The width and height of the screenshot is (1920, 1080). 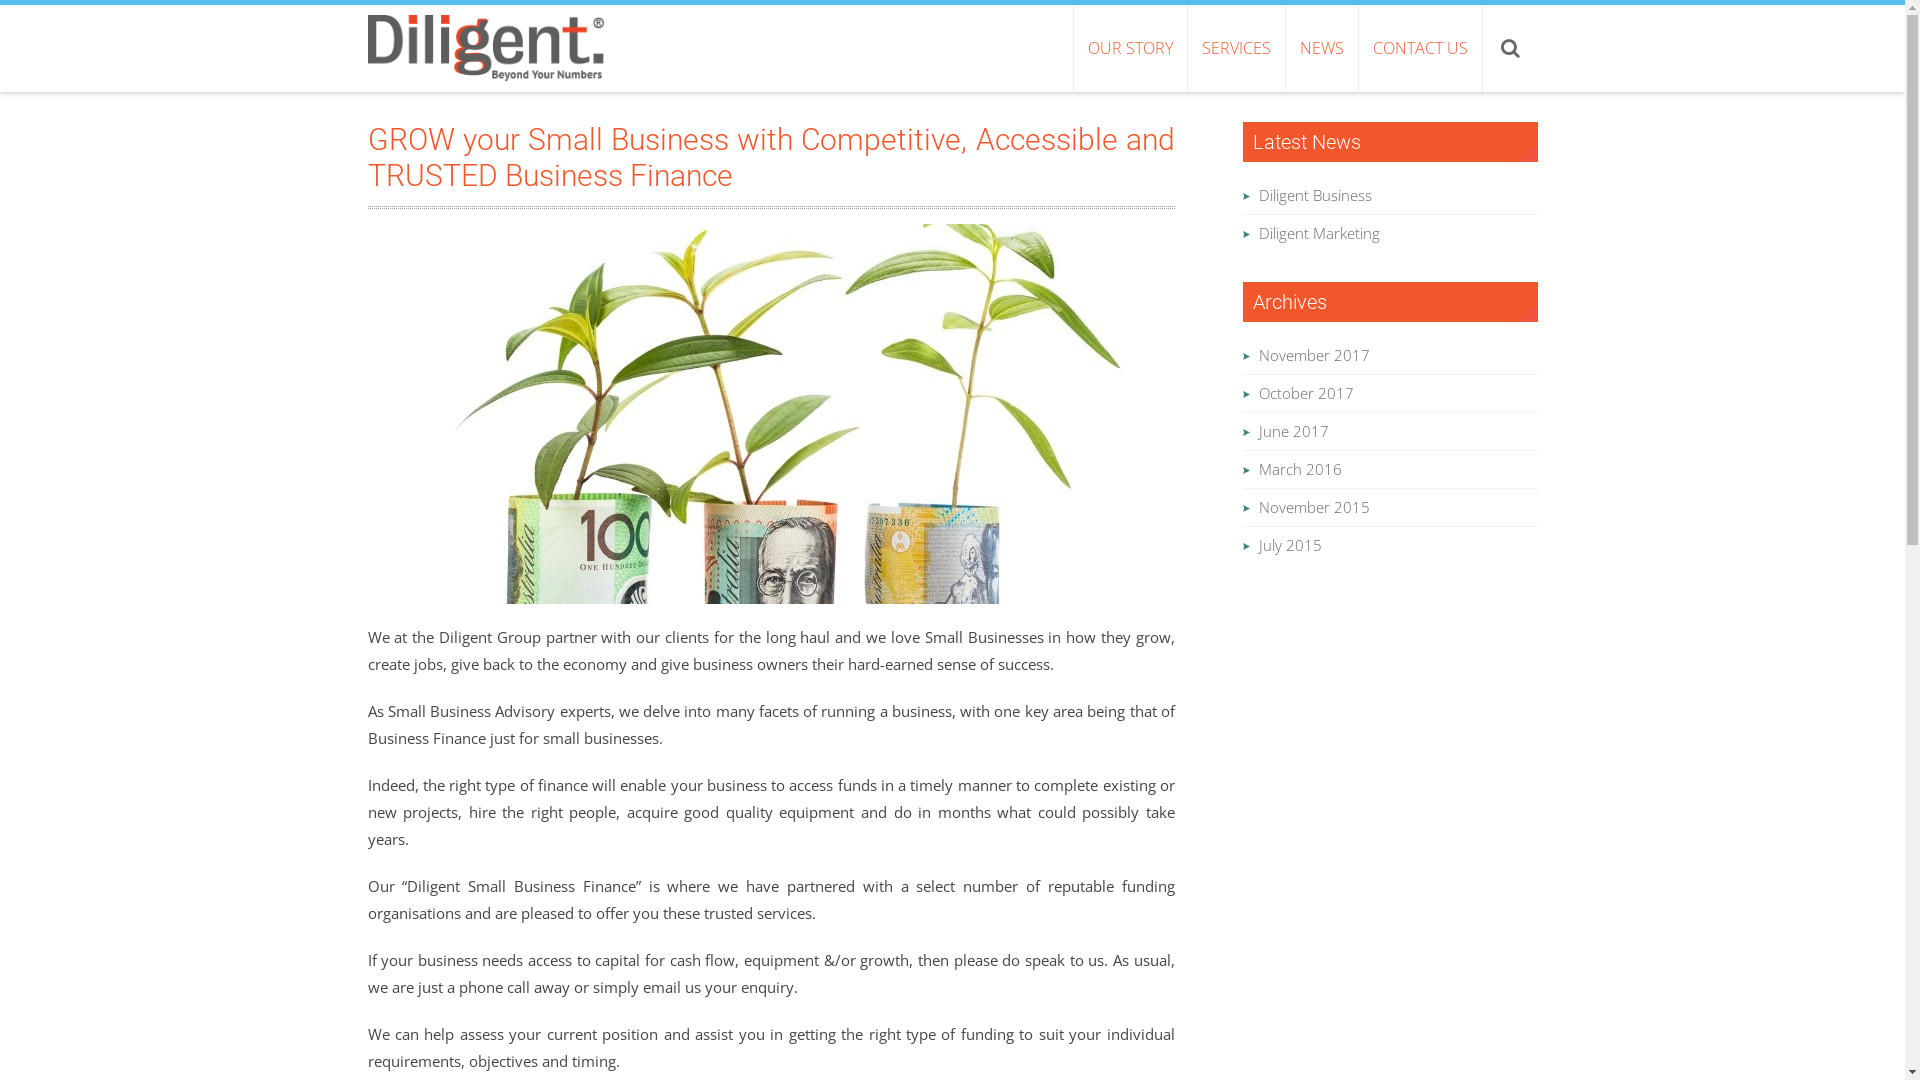 I want to click on March 2016, so click(x=1300, y=469).